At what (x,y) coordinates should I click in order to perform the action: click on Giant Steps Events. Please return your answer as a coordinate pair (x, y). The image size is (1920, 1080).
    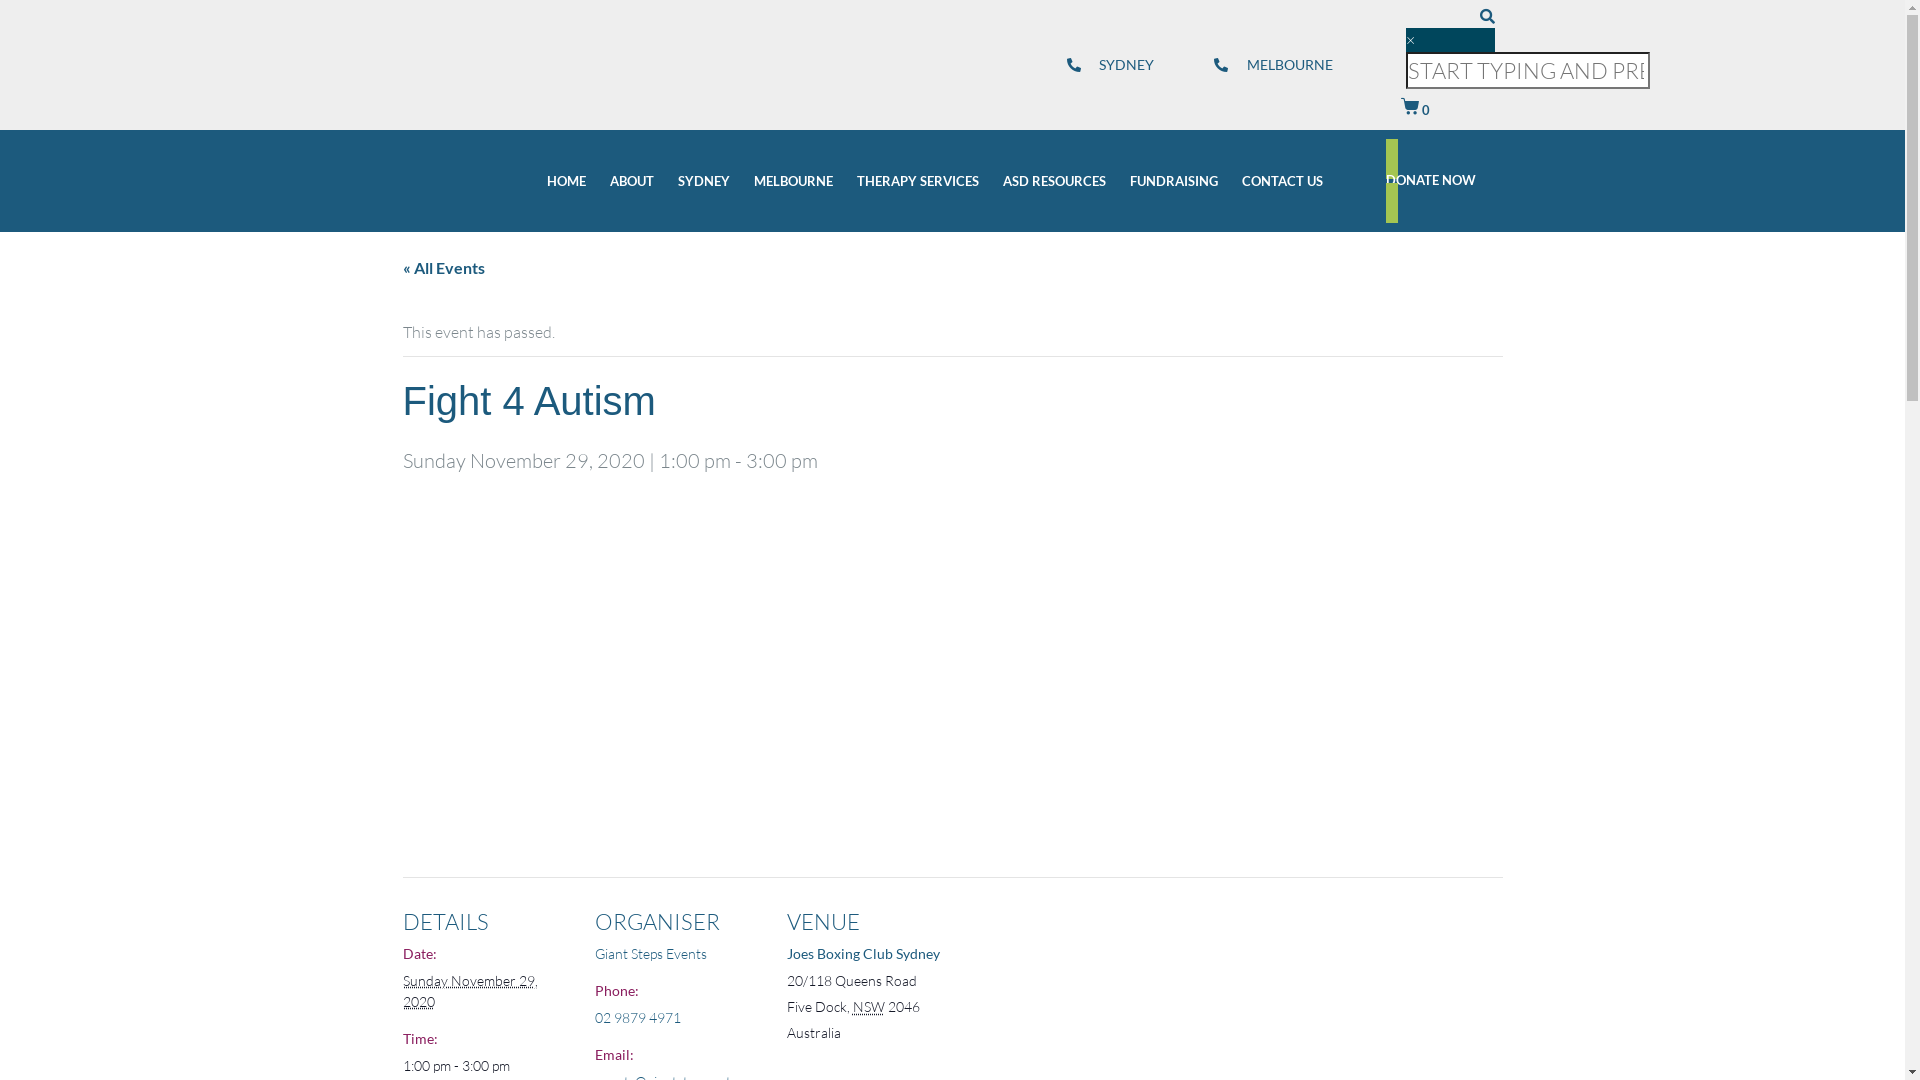
    Looking at the image, I should click on (650, 954).